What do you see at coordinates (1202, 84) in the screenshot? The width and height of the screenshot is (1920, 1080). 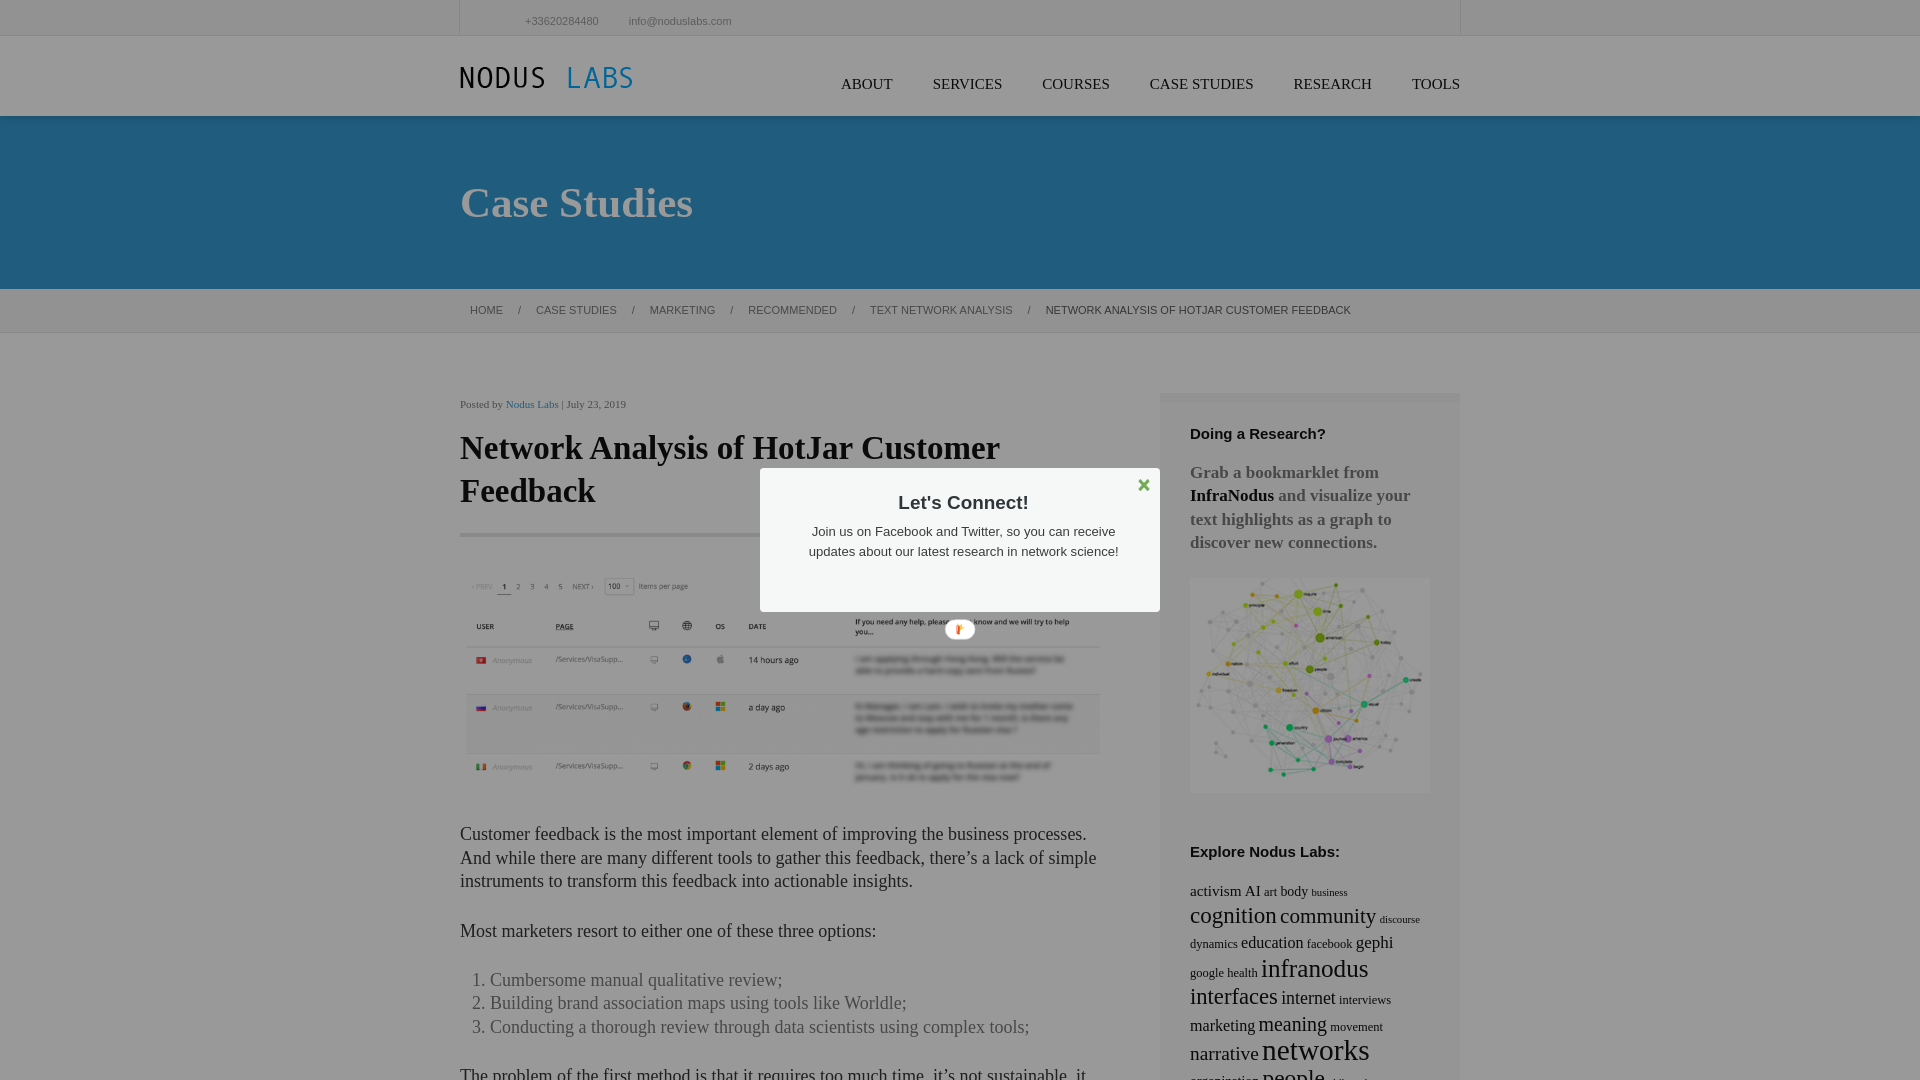 I see `CASE STUDIES` at bounding box center [1202, 84].